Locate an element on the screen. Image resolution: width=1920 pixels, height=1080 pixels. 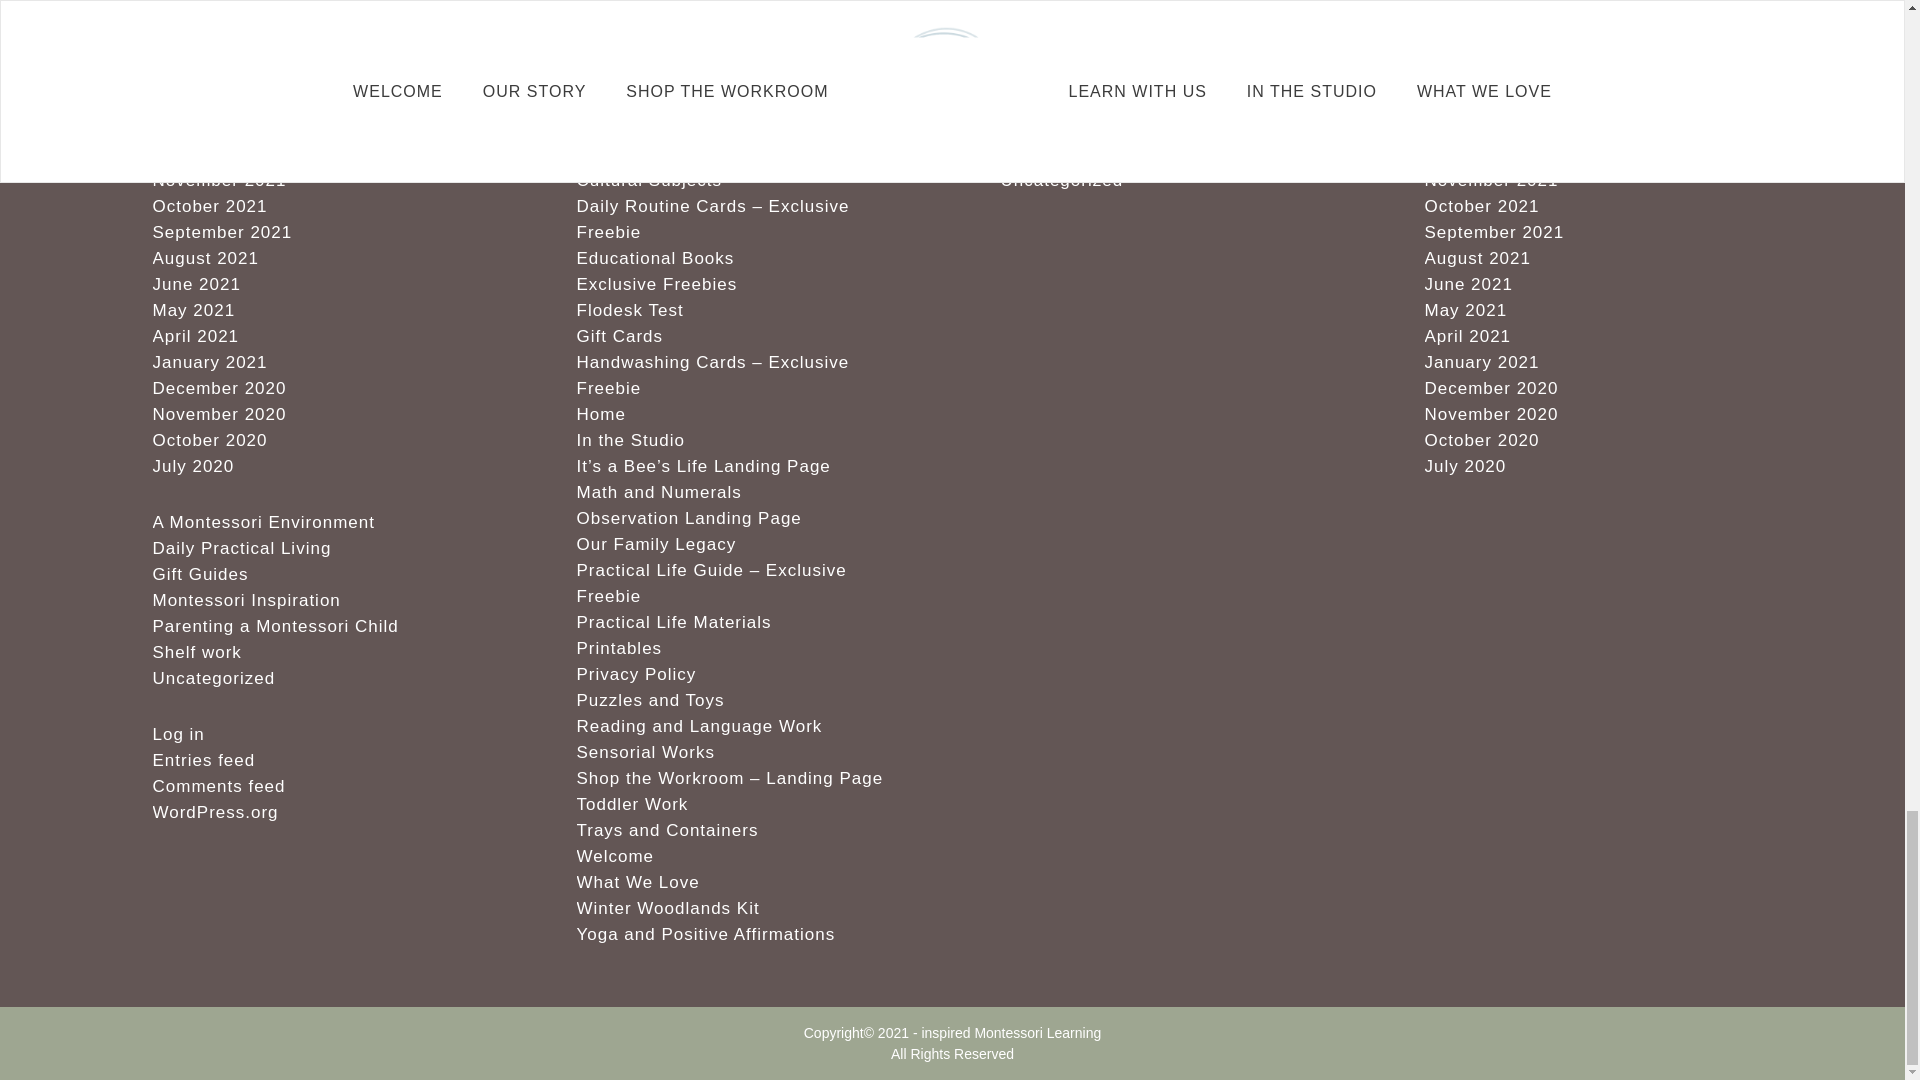
July 2023 is located at coordinates (192, 24).